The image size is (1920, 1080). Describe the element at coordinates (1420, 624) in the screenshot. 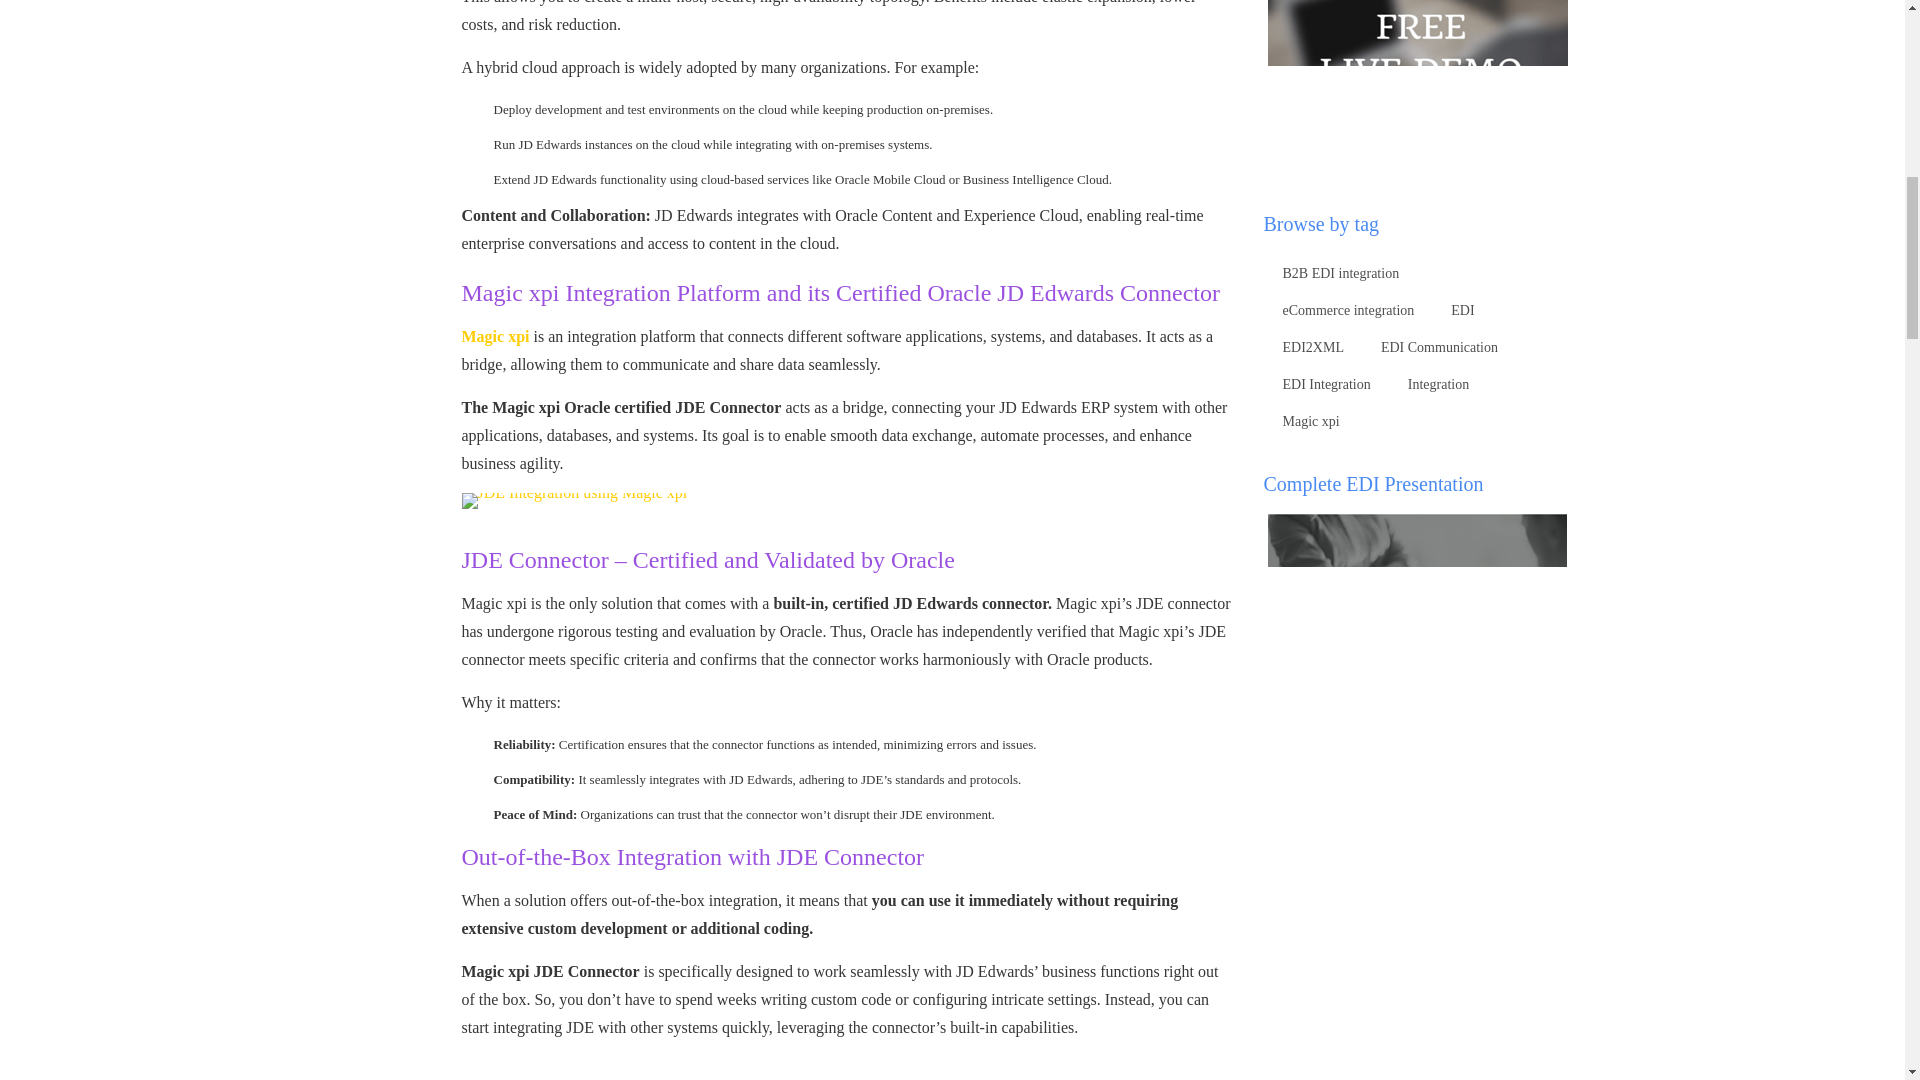

I see `The Rise of EDI for B2B Transactions` at that location.